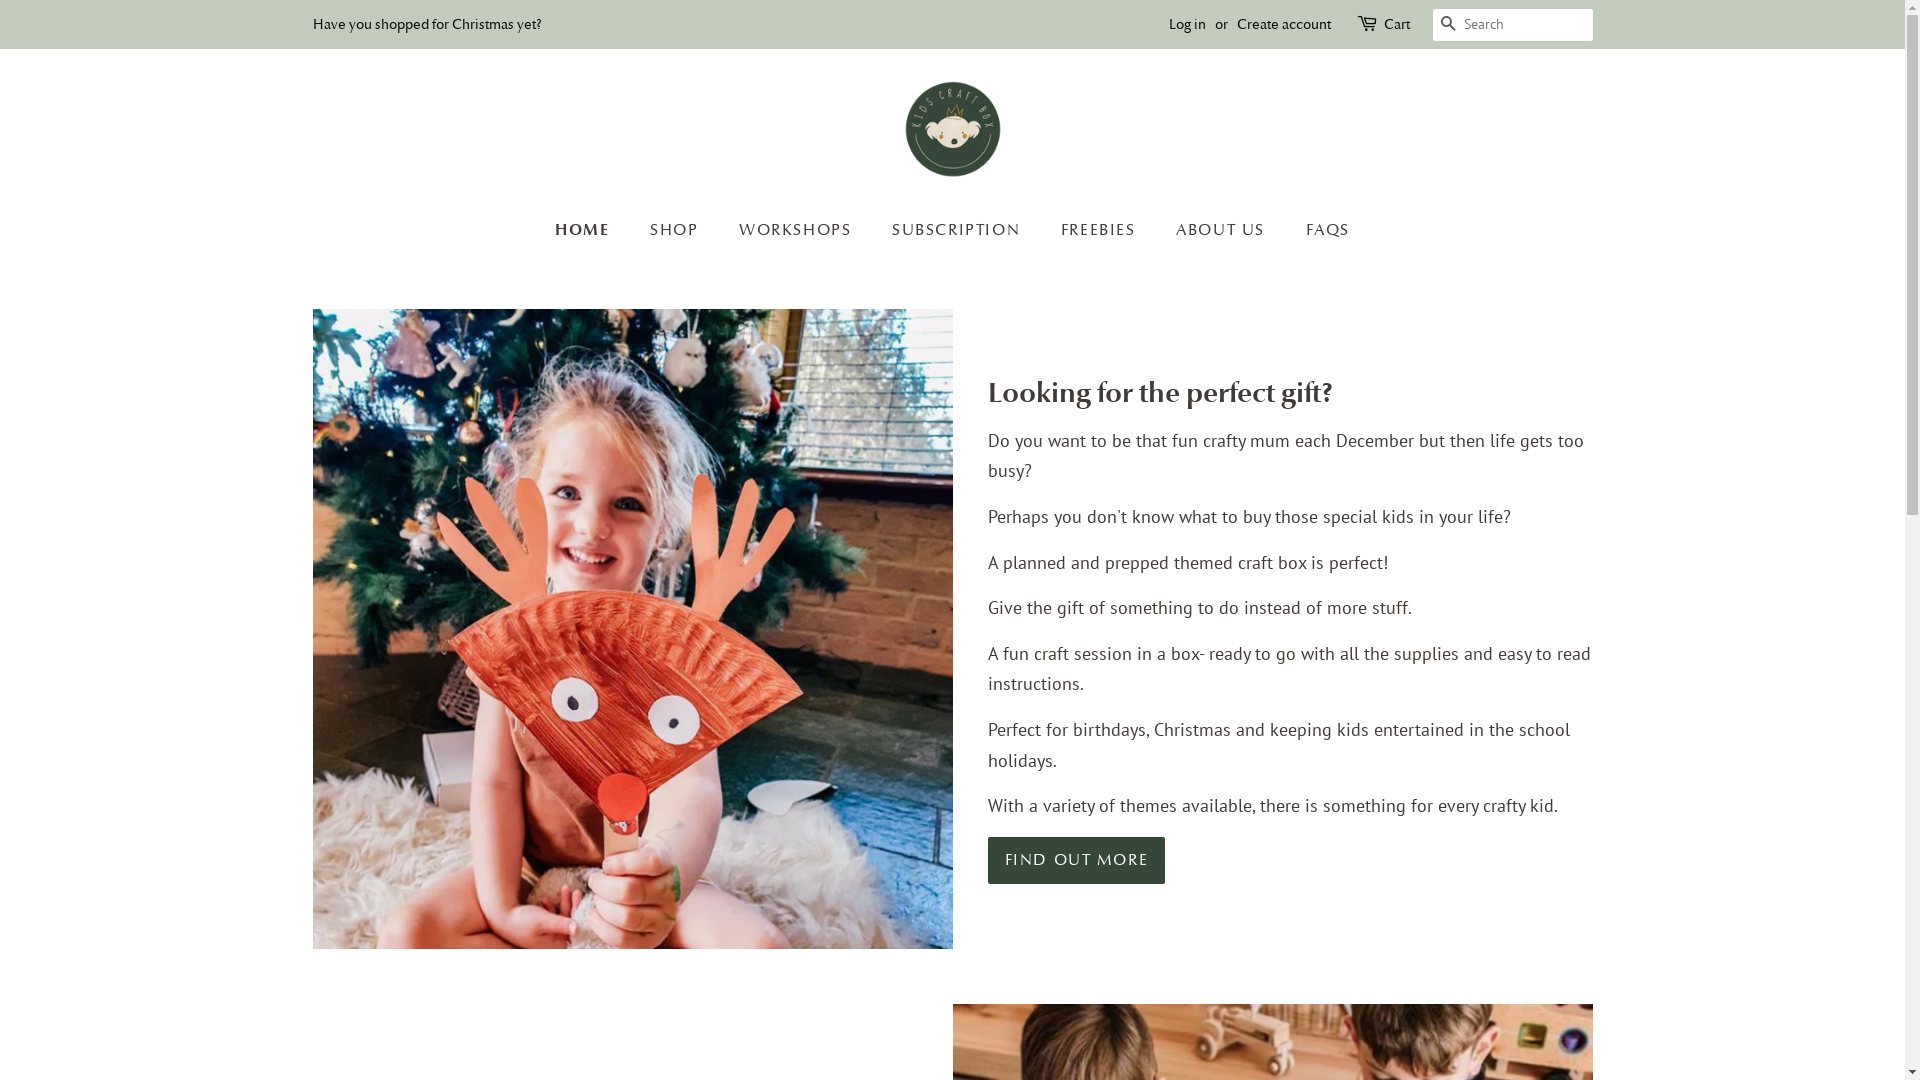 The width and height of the screenshot is (1920, 1080). I want to click on FIND OUT MORE, so click(1076, 860).